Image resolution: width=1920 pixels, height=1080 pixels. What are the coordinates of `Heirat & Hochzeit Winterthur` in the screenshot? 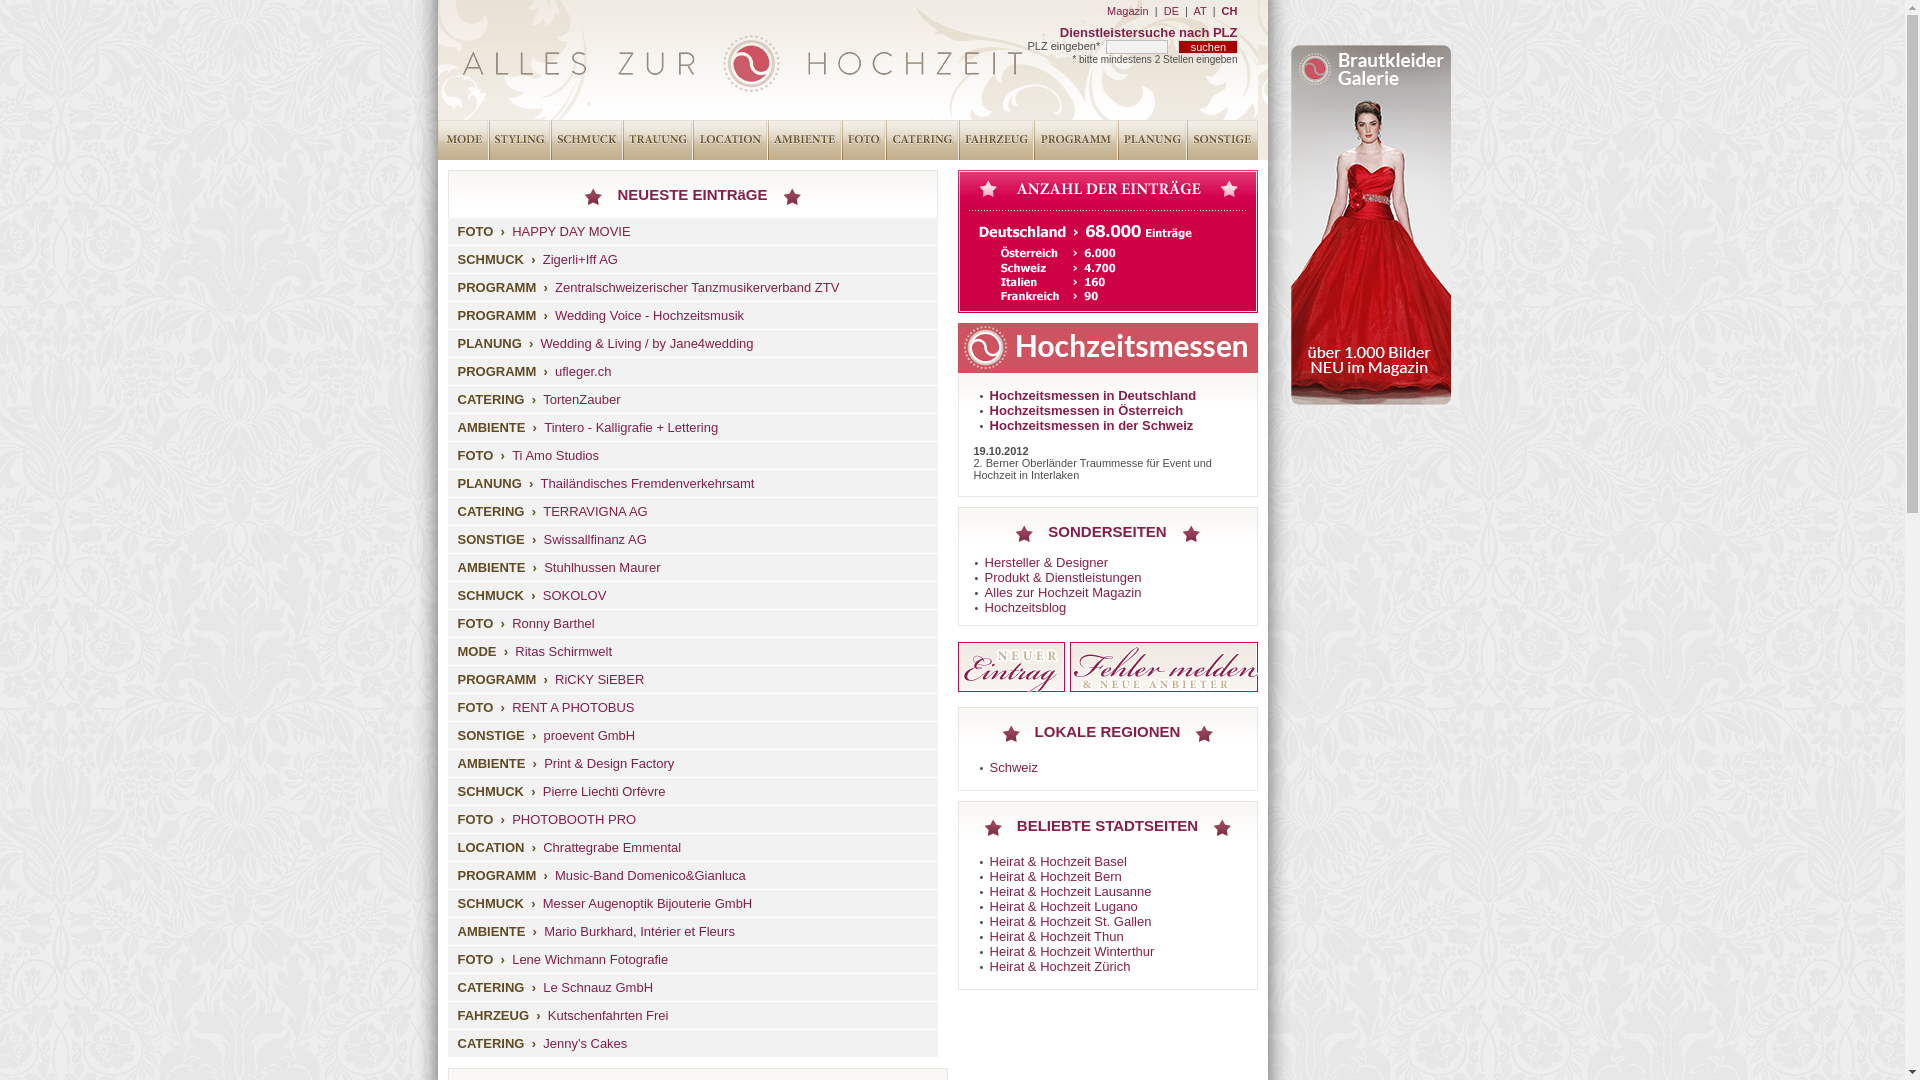 It's located at (1072, 952).